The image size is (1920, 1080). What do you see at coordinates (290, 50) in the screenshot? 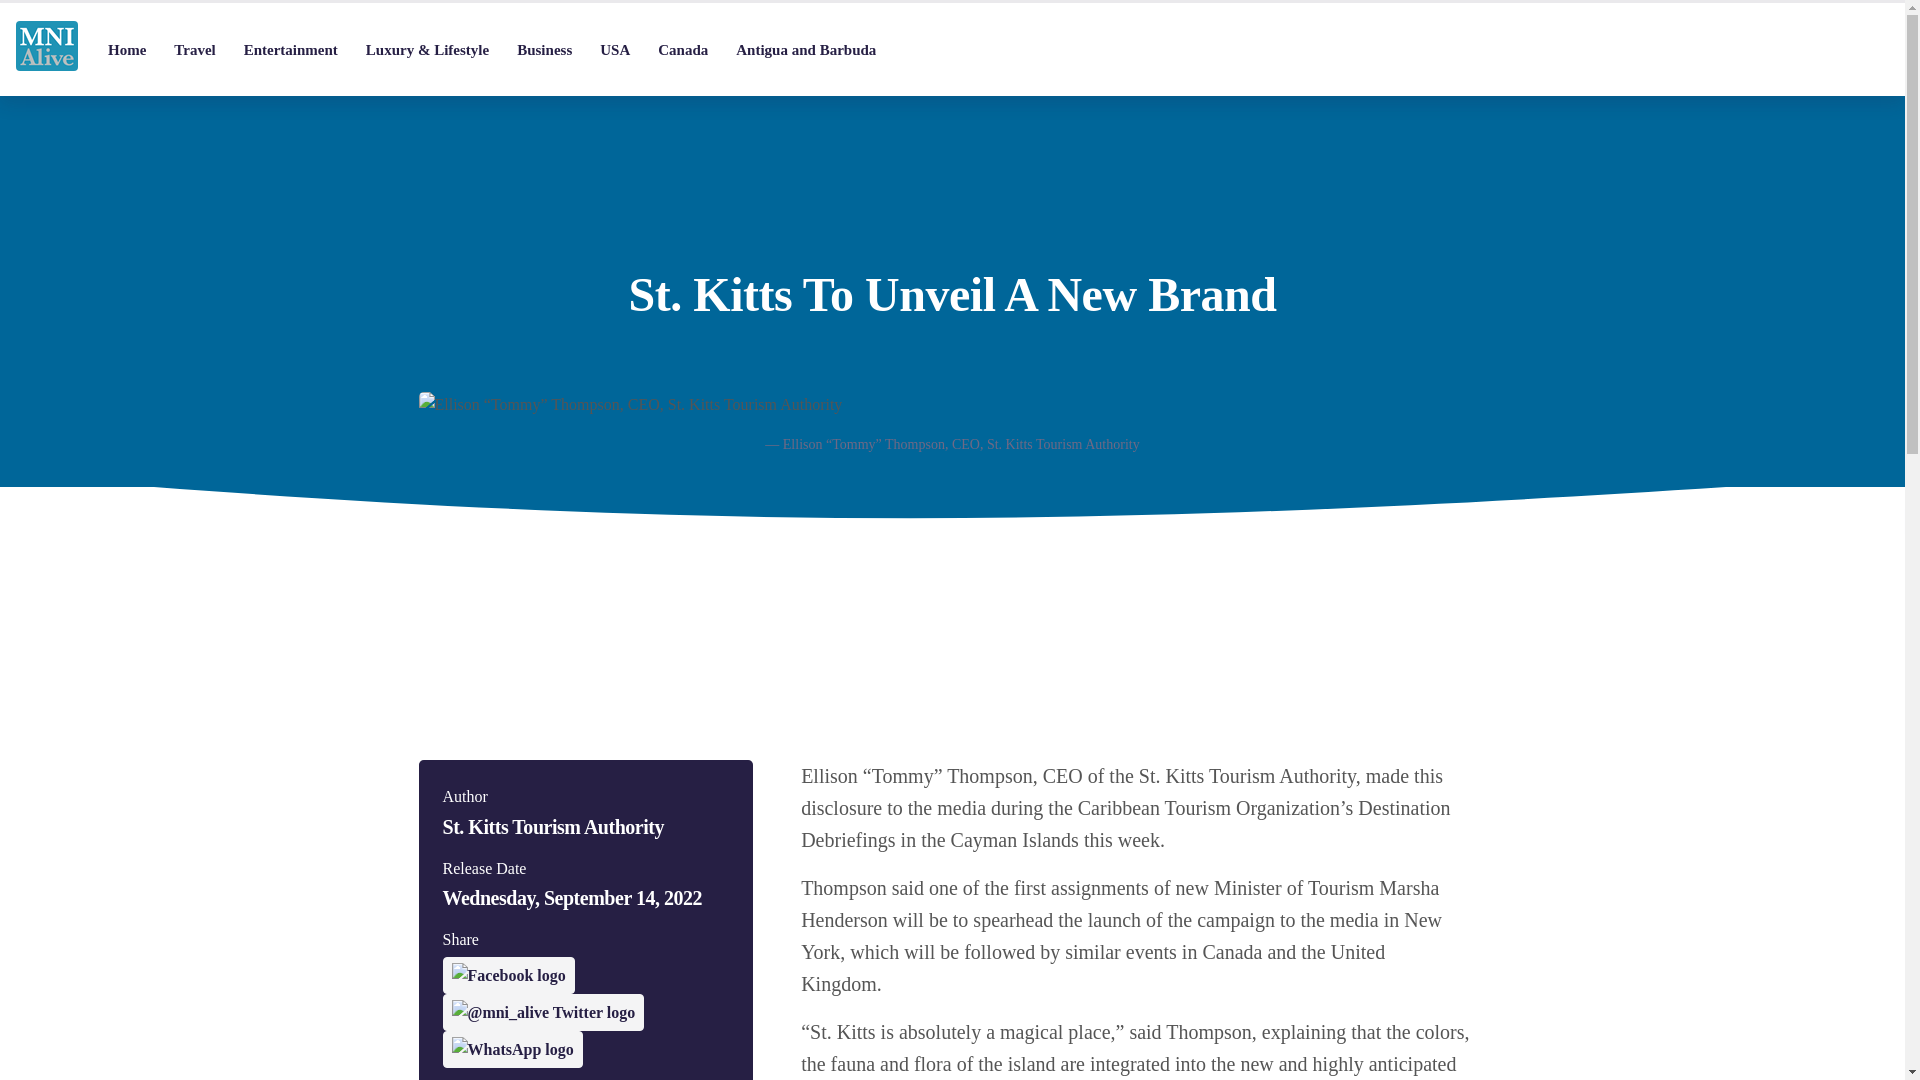
I see `Entertainment` at bounding box center [290, 50].